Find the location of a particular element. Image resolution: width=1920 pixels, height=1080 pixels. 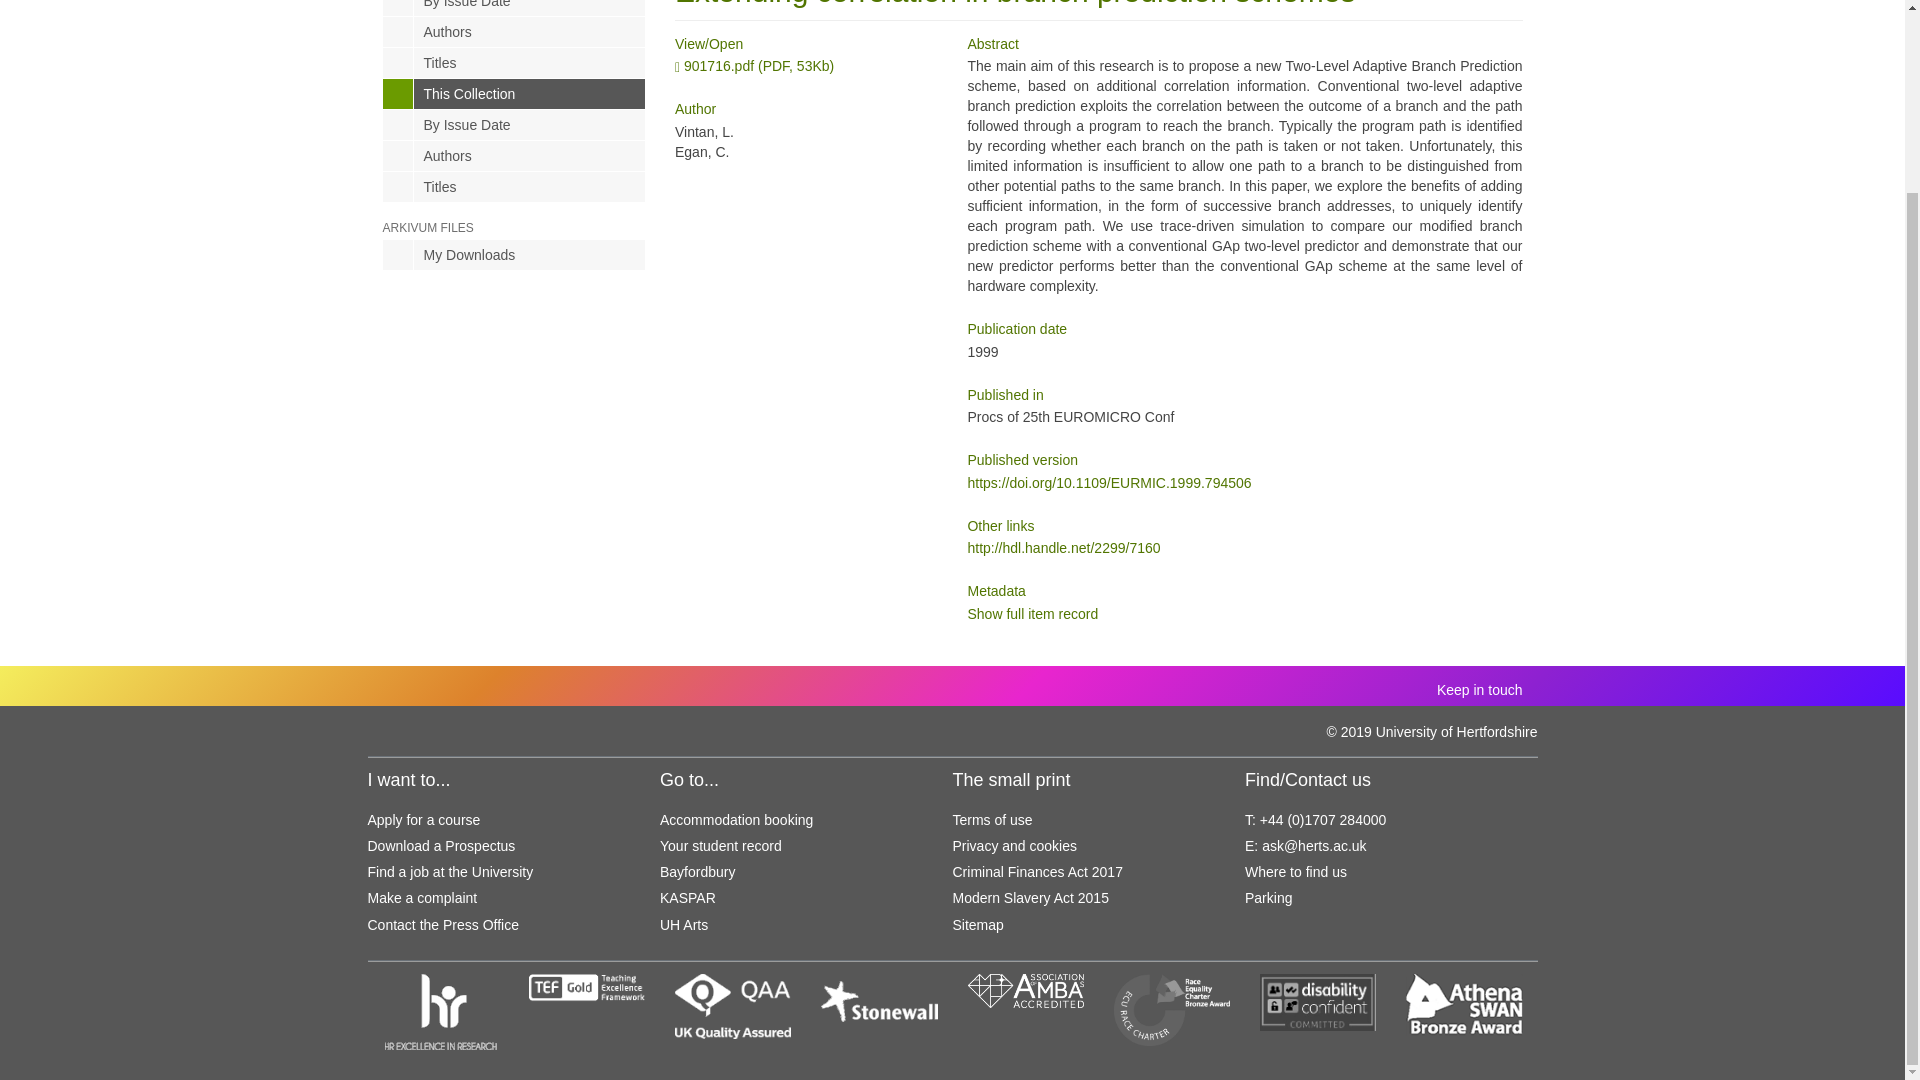

Accommodation booking is located at coordinates (736, 820).